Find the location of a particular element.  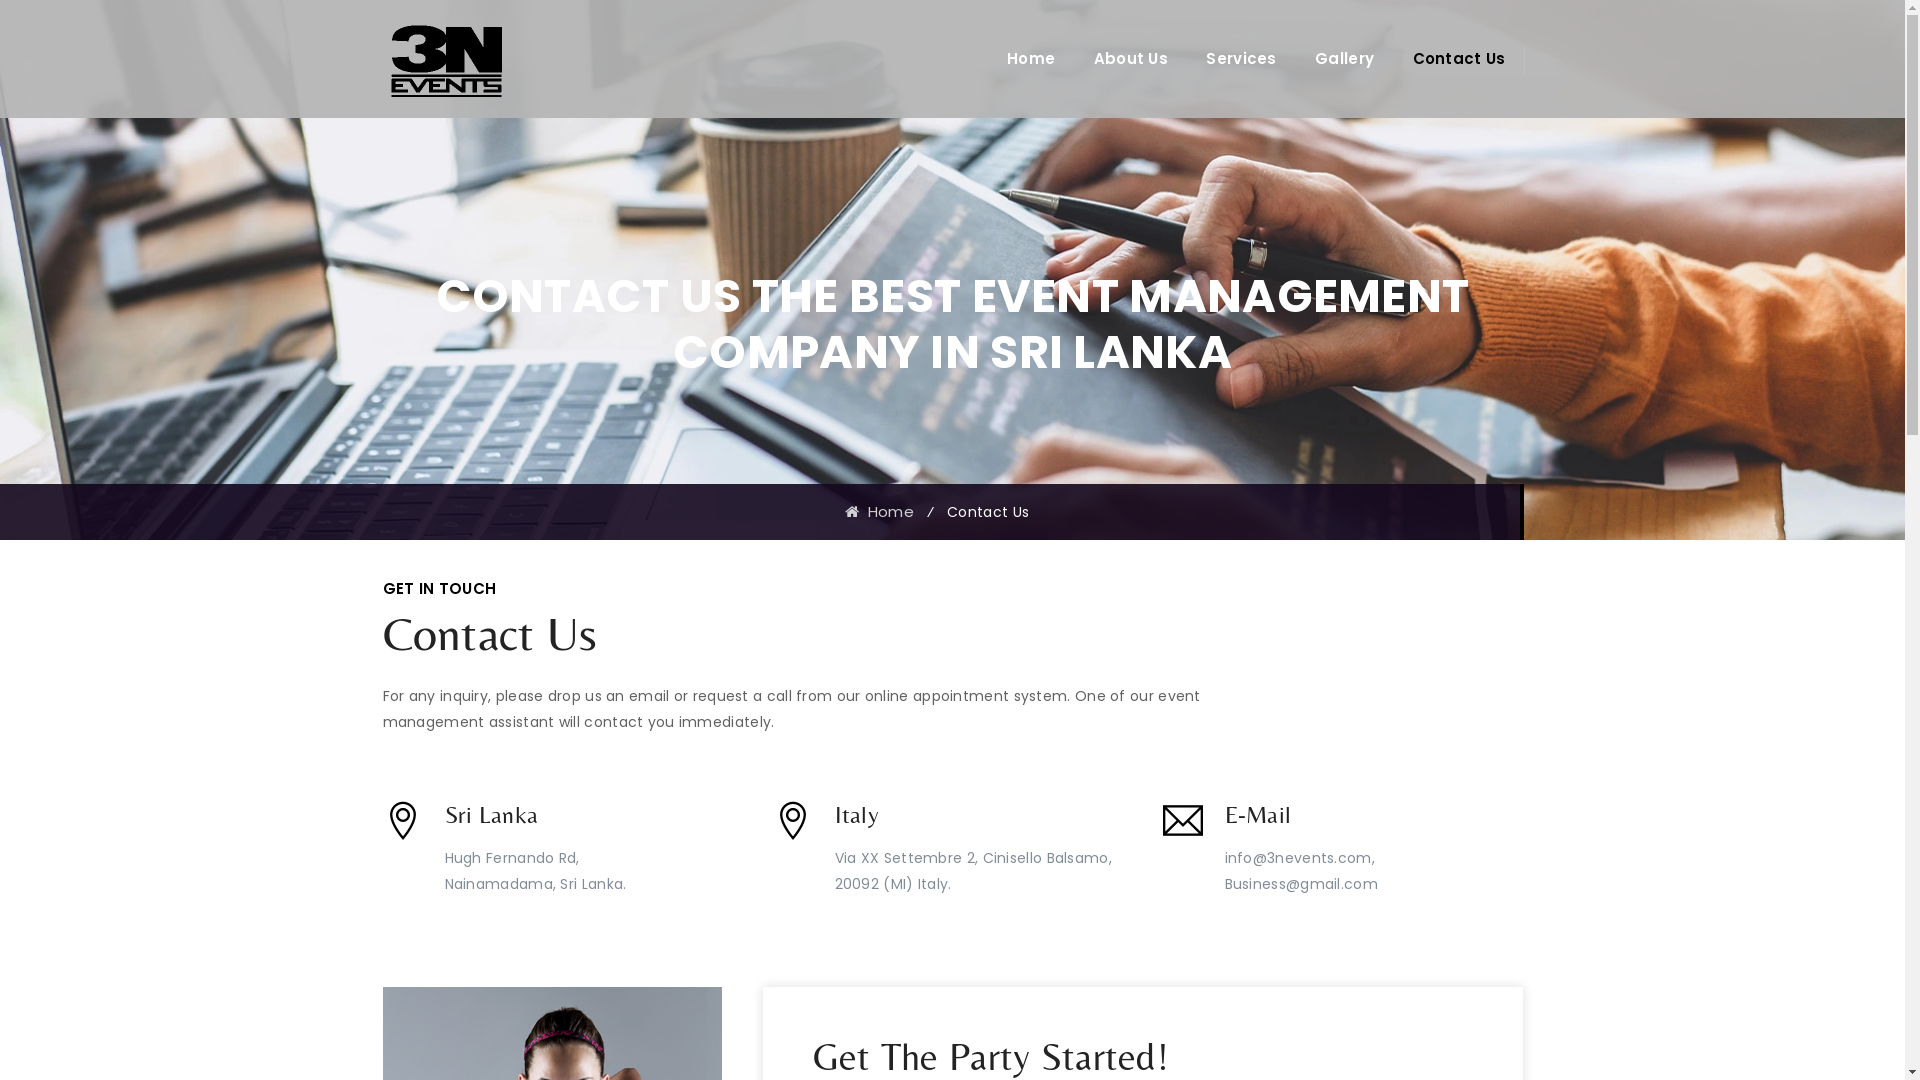

3N Events is located at coordinates (444, 58).